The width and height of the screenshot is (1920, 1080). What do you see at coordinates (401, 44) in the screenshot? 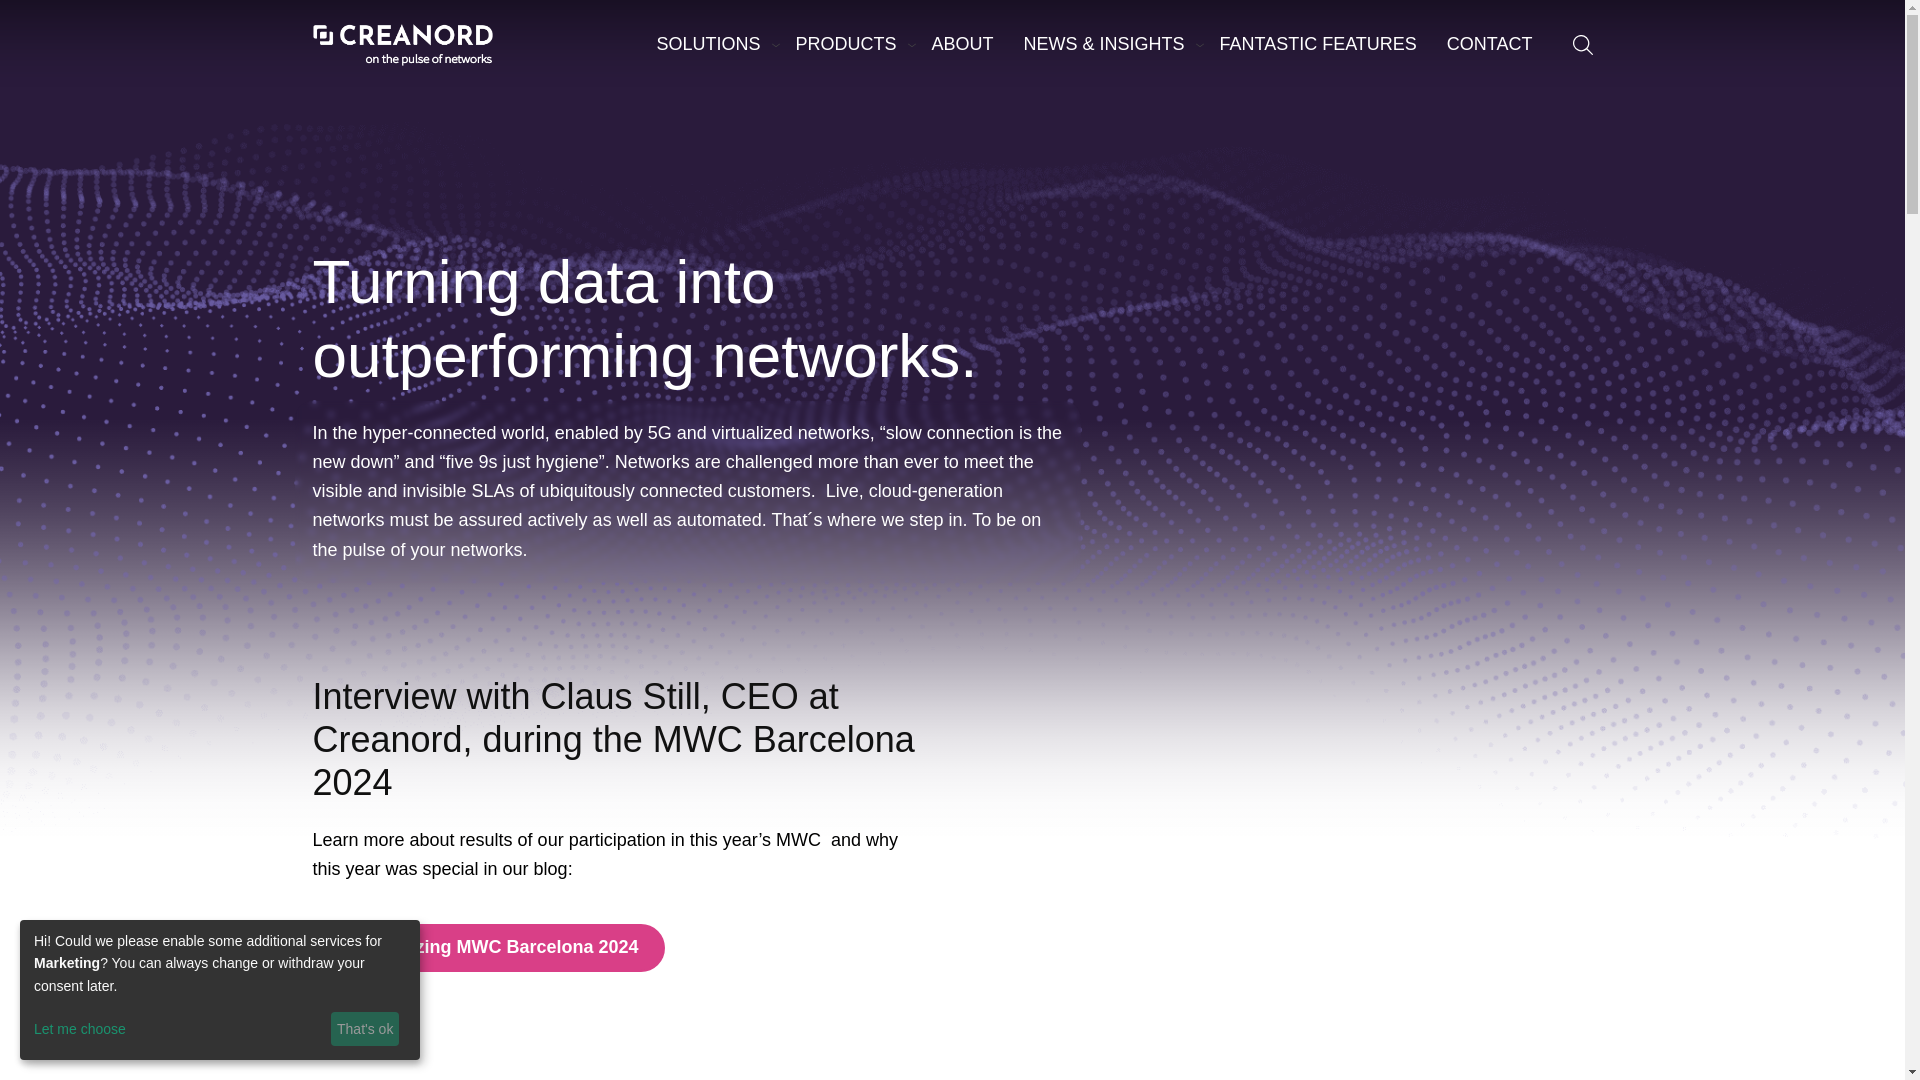
I see `Creanord` at bounding box center [401, 44].